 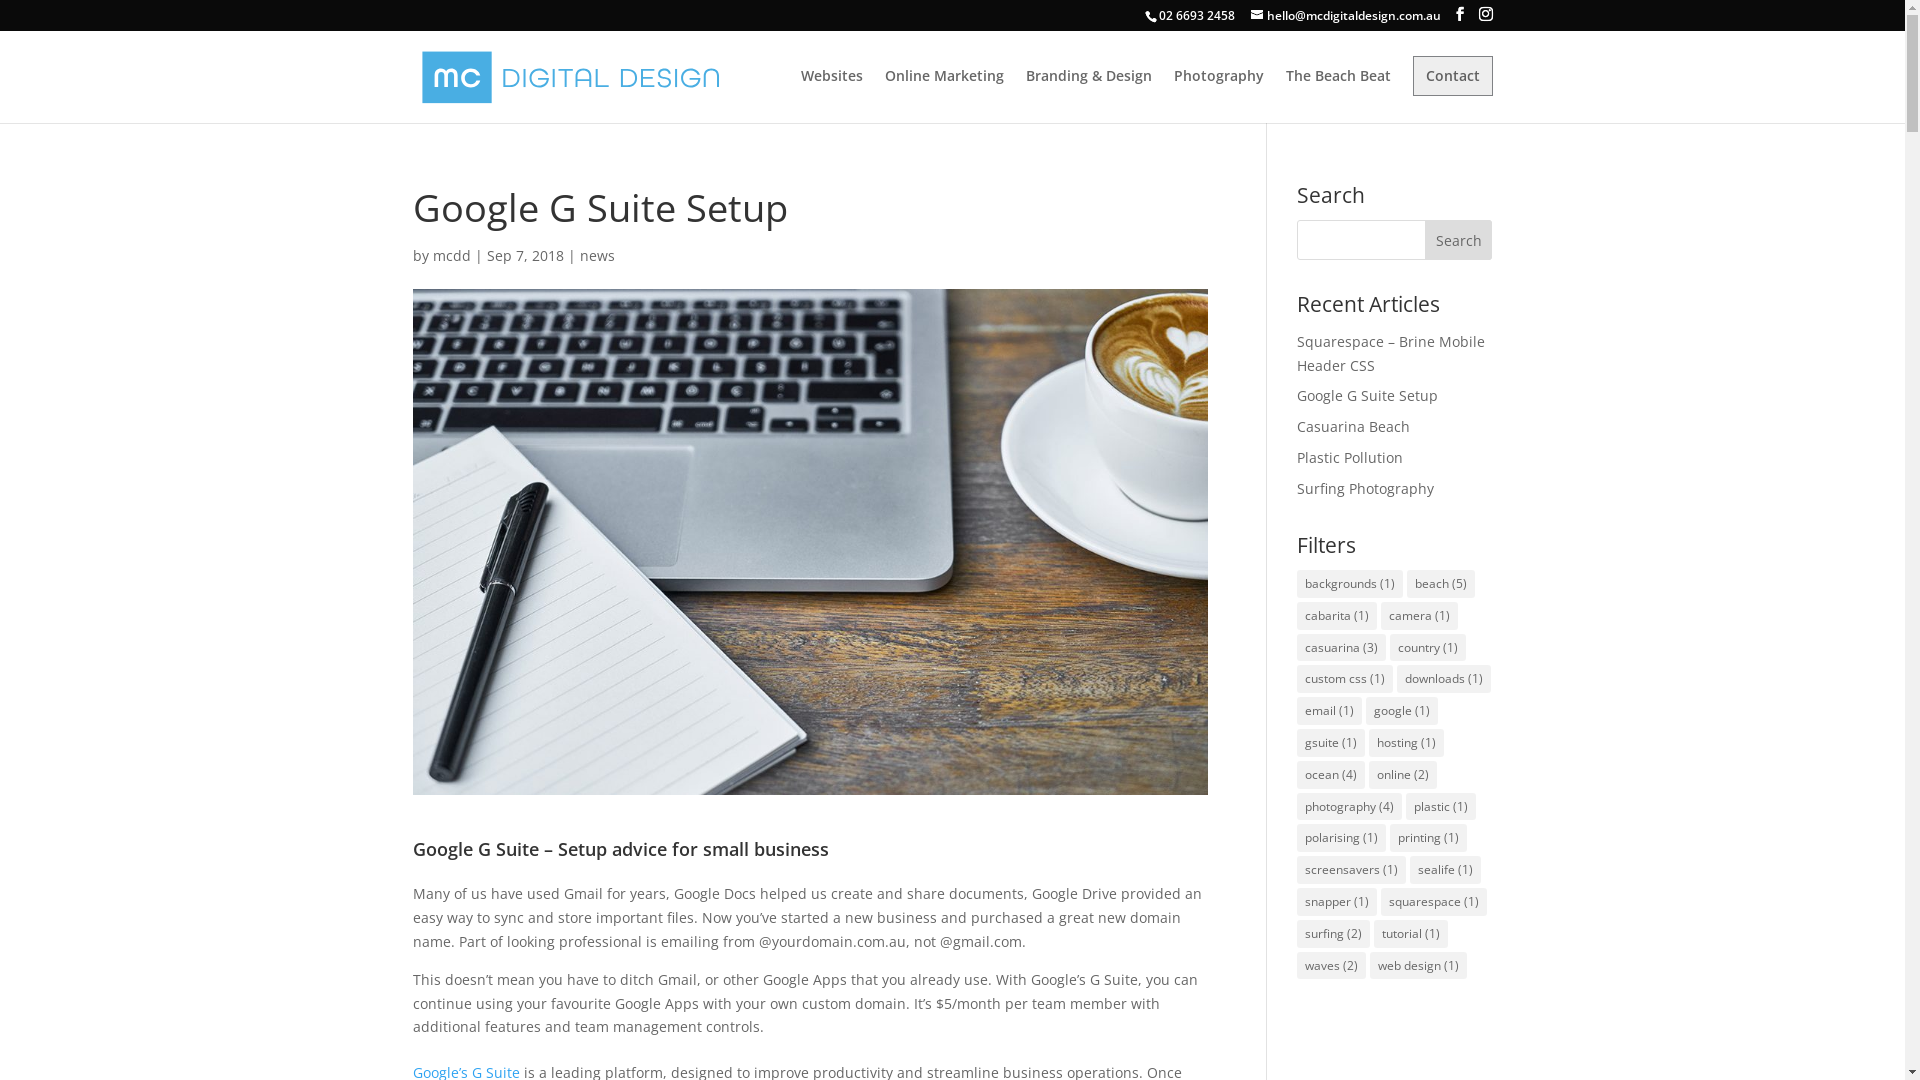 What do you see at coordinates (1350, 458) in the screenshot?
I see `Plastic Pollution` at bounding box center [1350, 458].